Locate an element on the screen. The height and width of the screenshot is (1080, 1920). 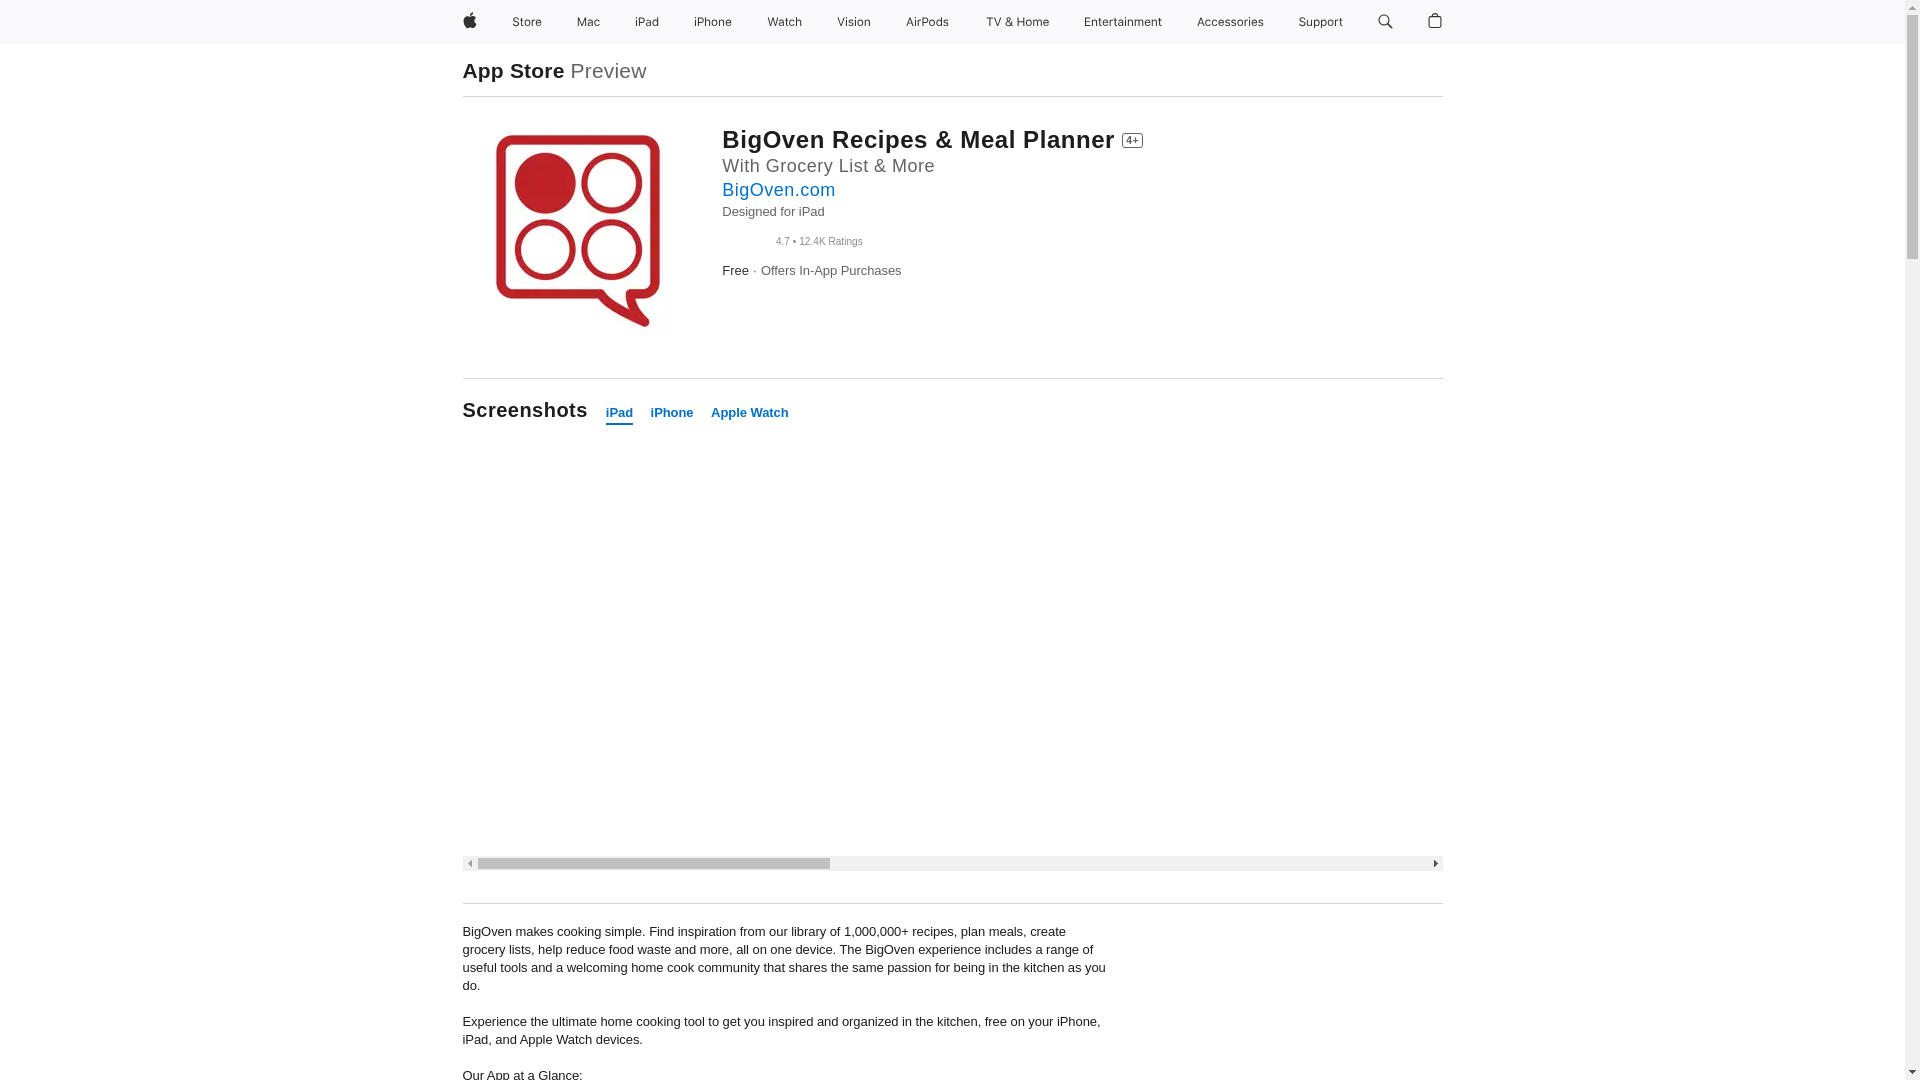
Watch is located at coordinates (784, 22).